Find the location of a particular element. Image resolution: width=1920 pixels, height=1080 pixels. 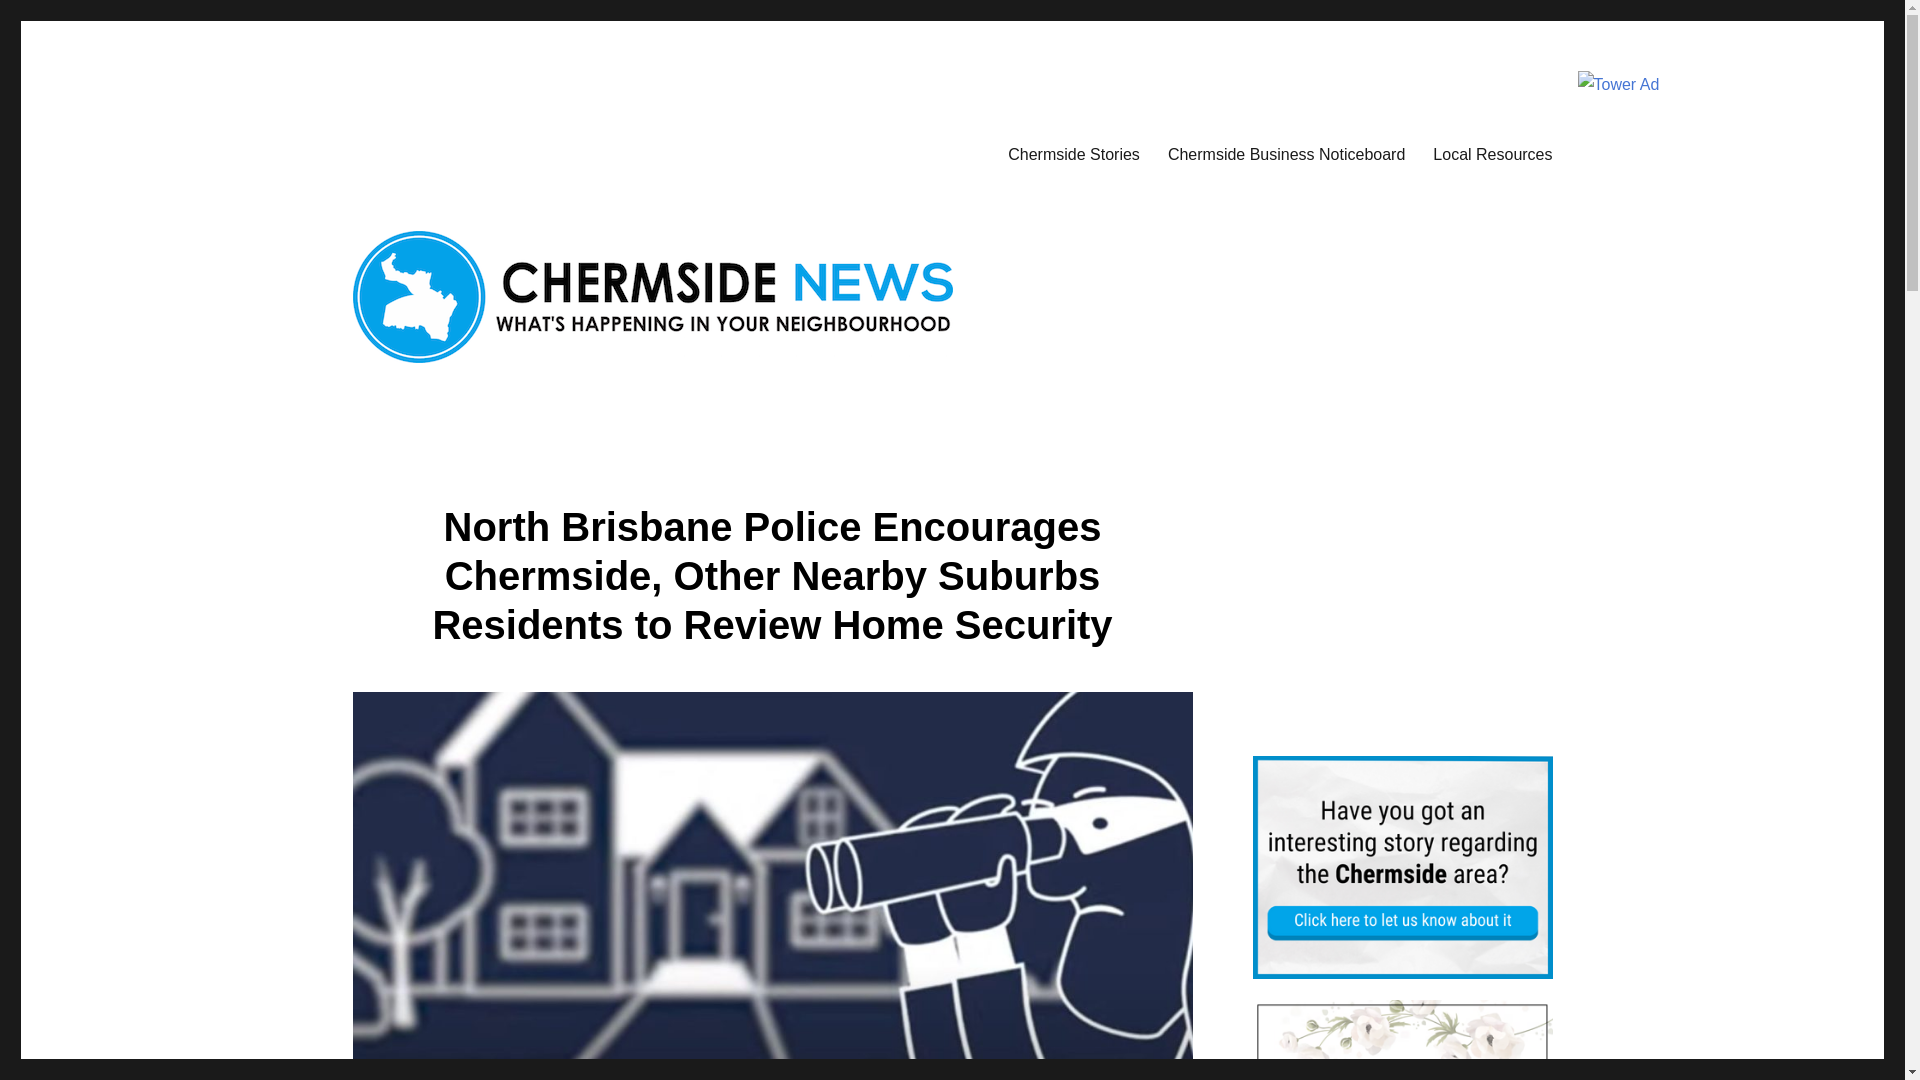

Local Resources is located at coordinates (1492, 153).